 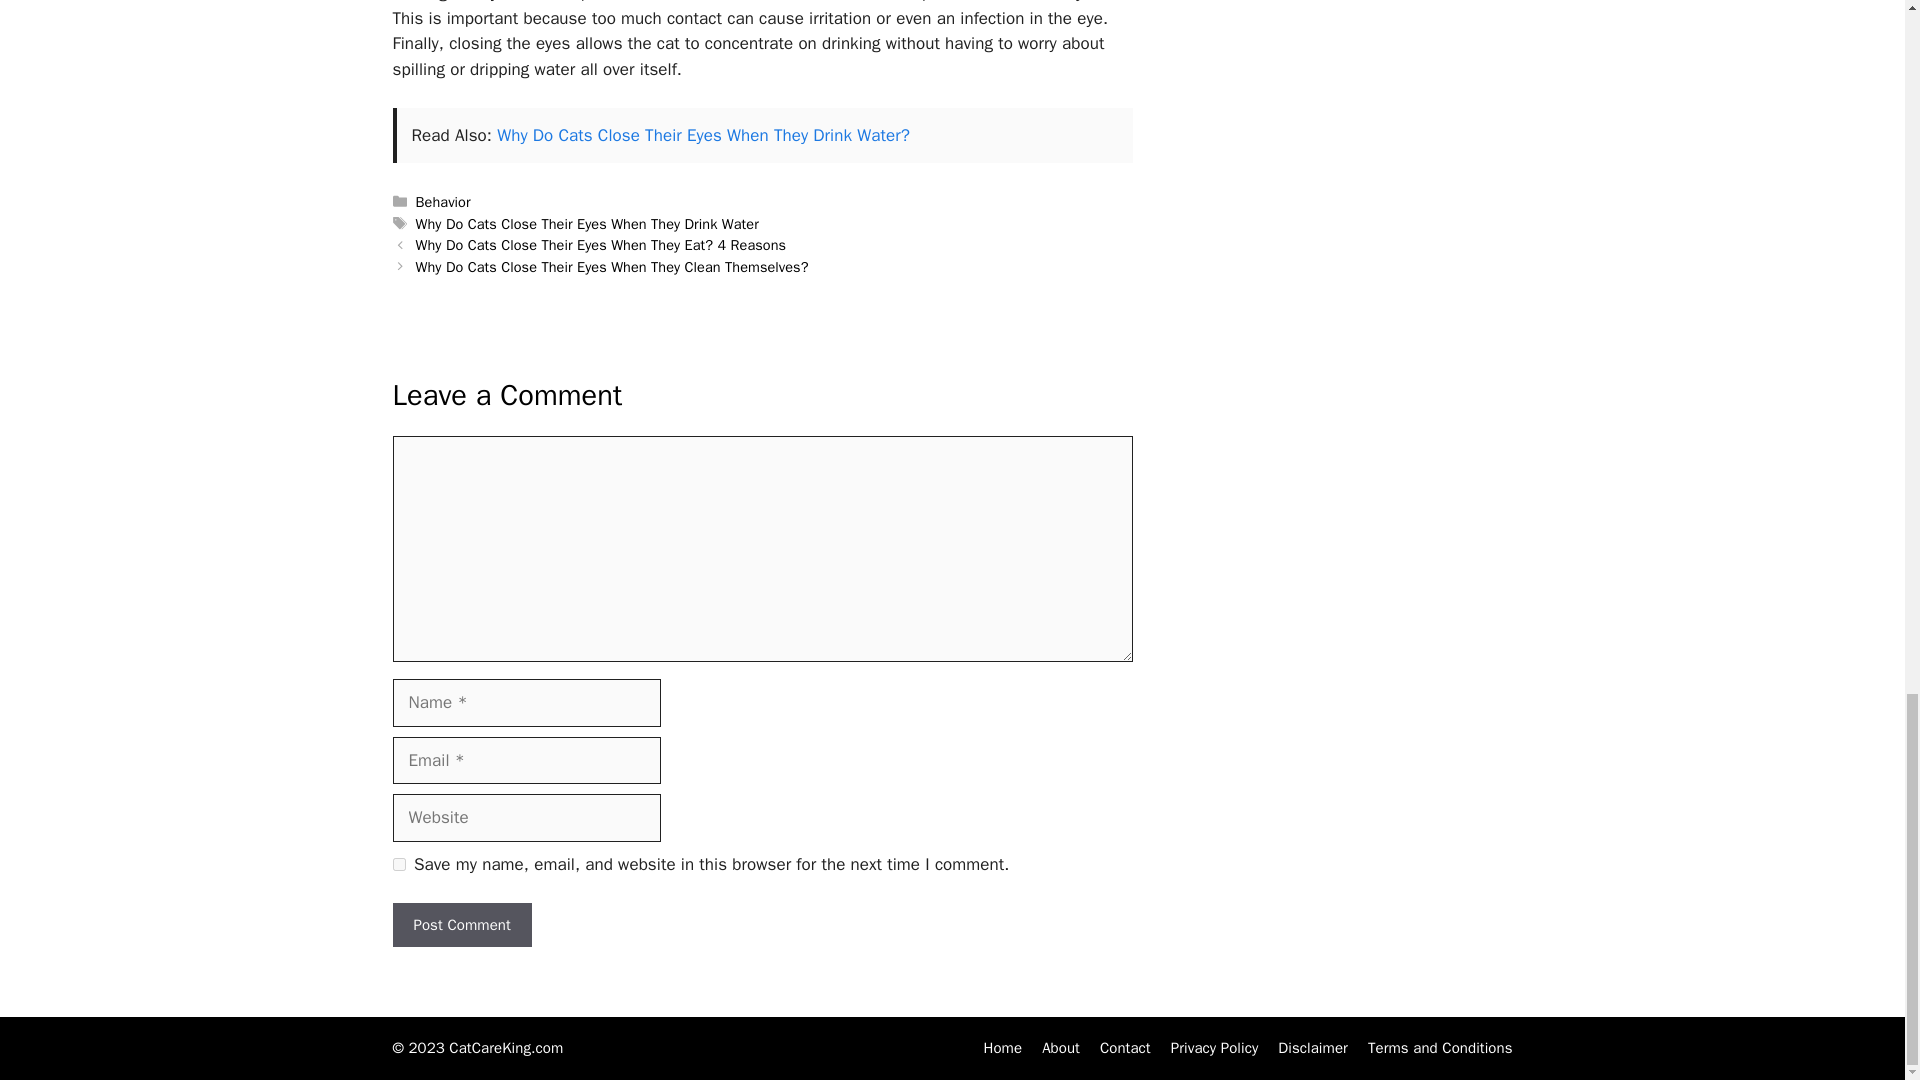 What do you see at coordinates (461, 925) in the screenshot?
I see `Post Comment` at bounding box center [461, 925].